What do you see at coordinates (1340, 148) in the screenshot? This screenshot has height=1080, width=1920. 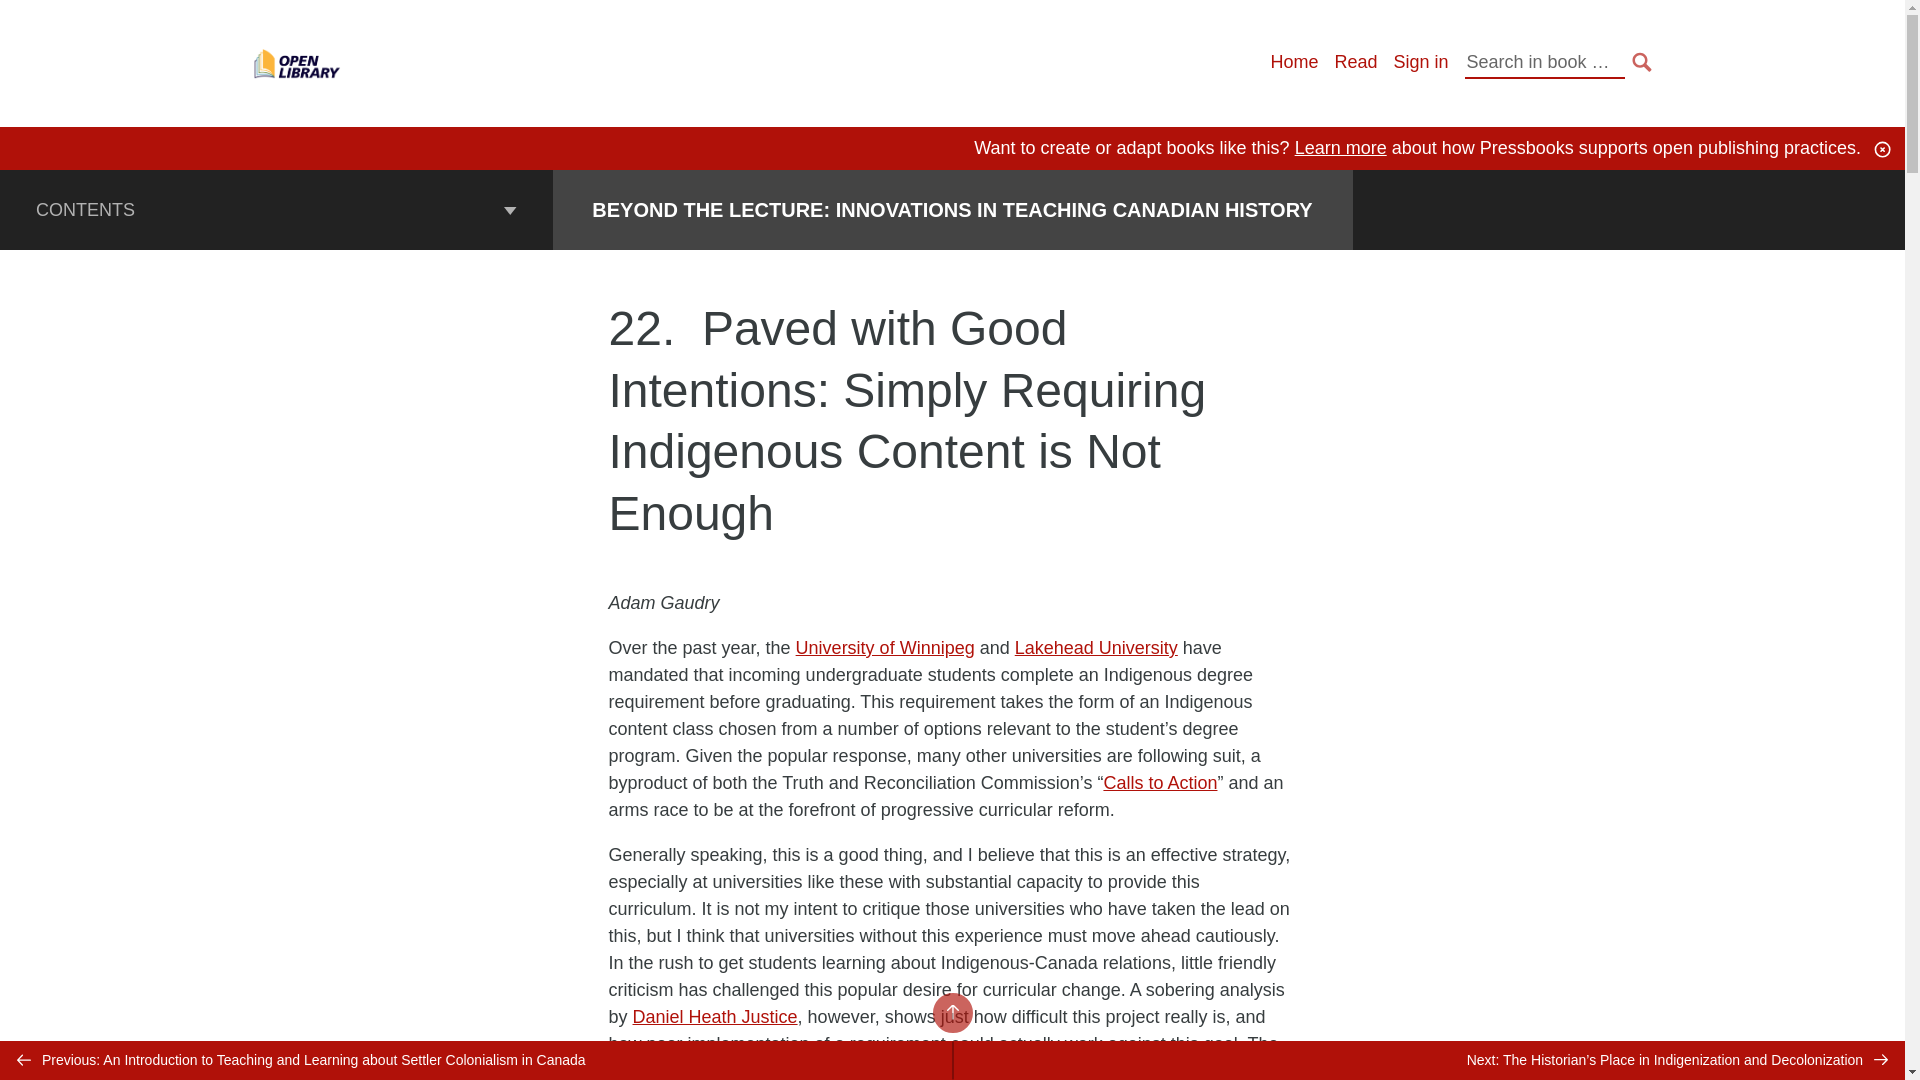 I see `Learn more` at bounding box center [1340, 148].